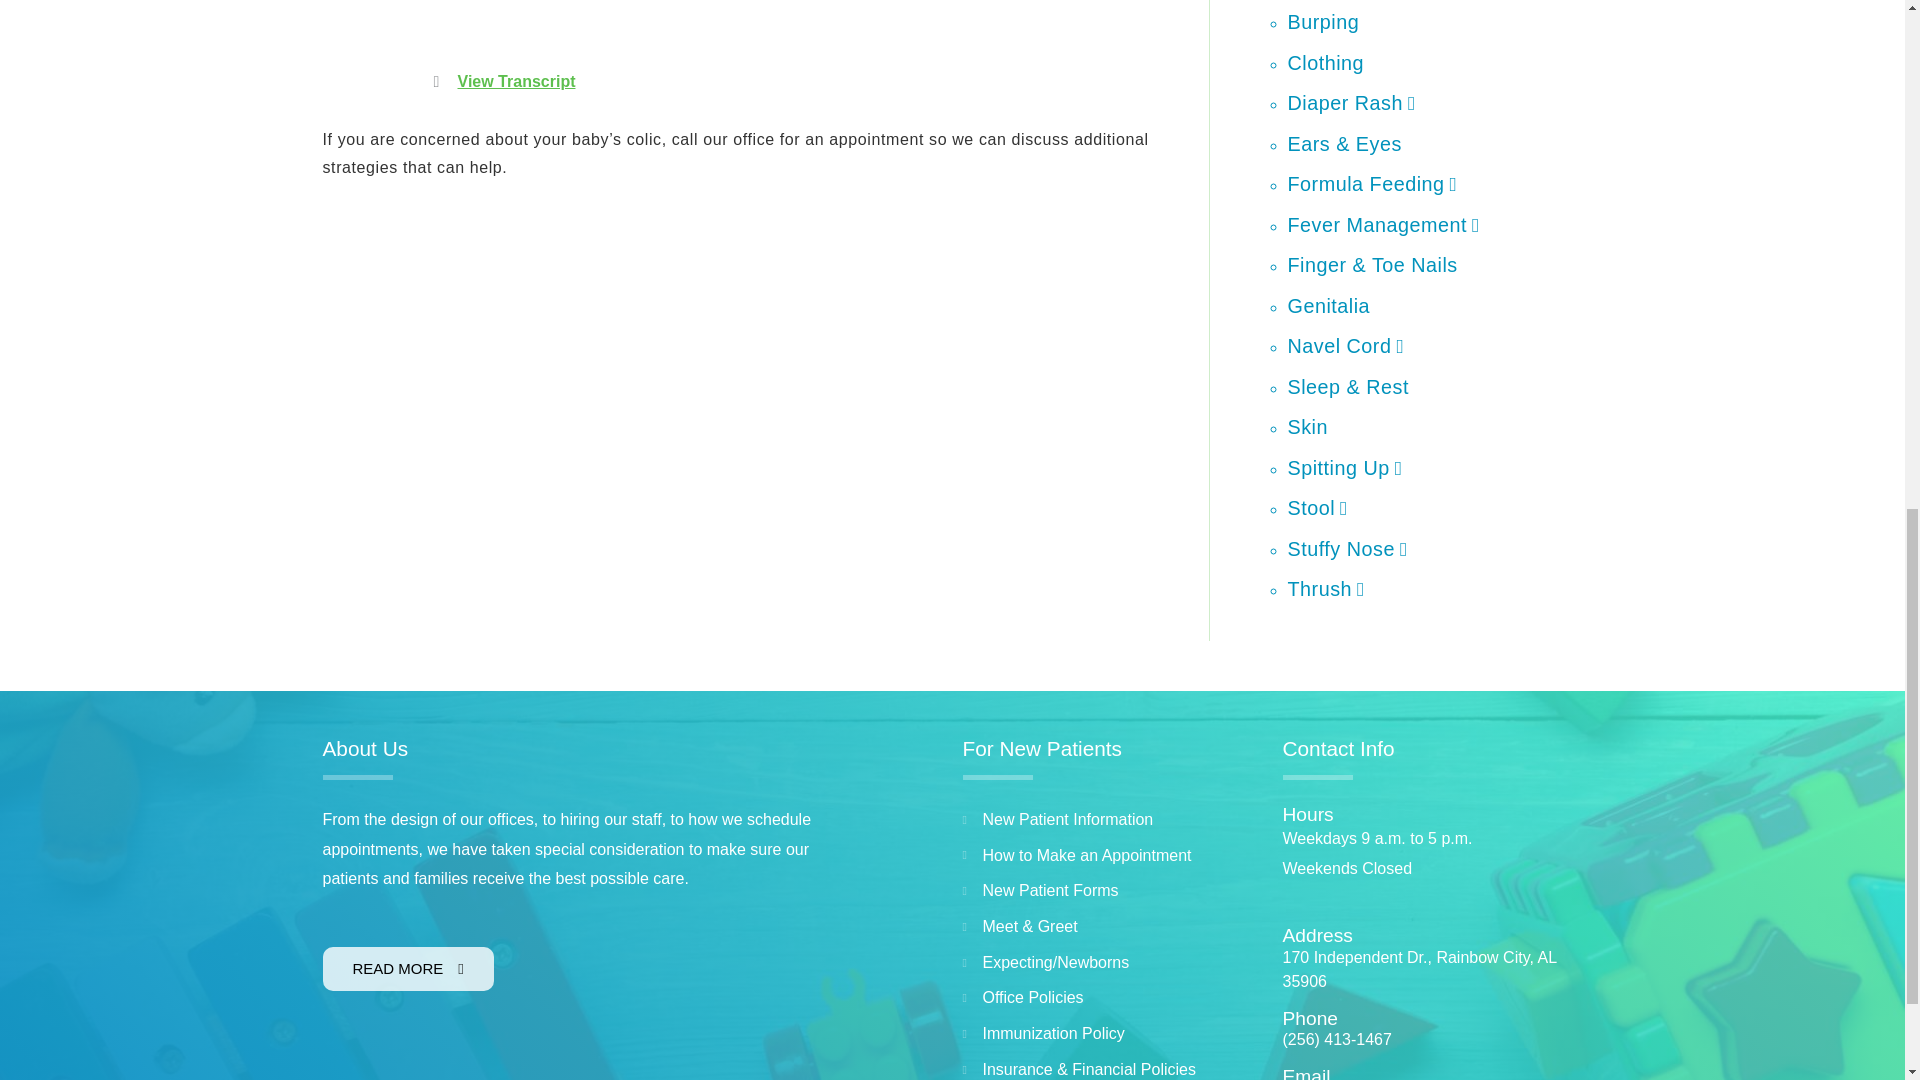 The width and height of the screenshot is (1920, 1080). I want to click on Formula Feeding, so click(1372, 184).